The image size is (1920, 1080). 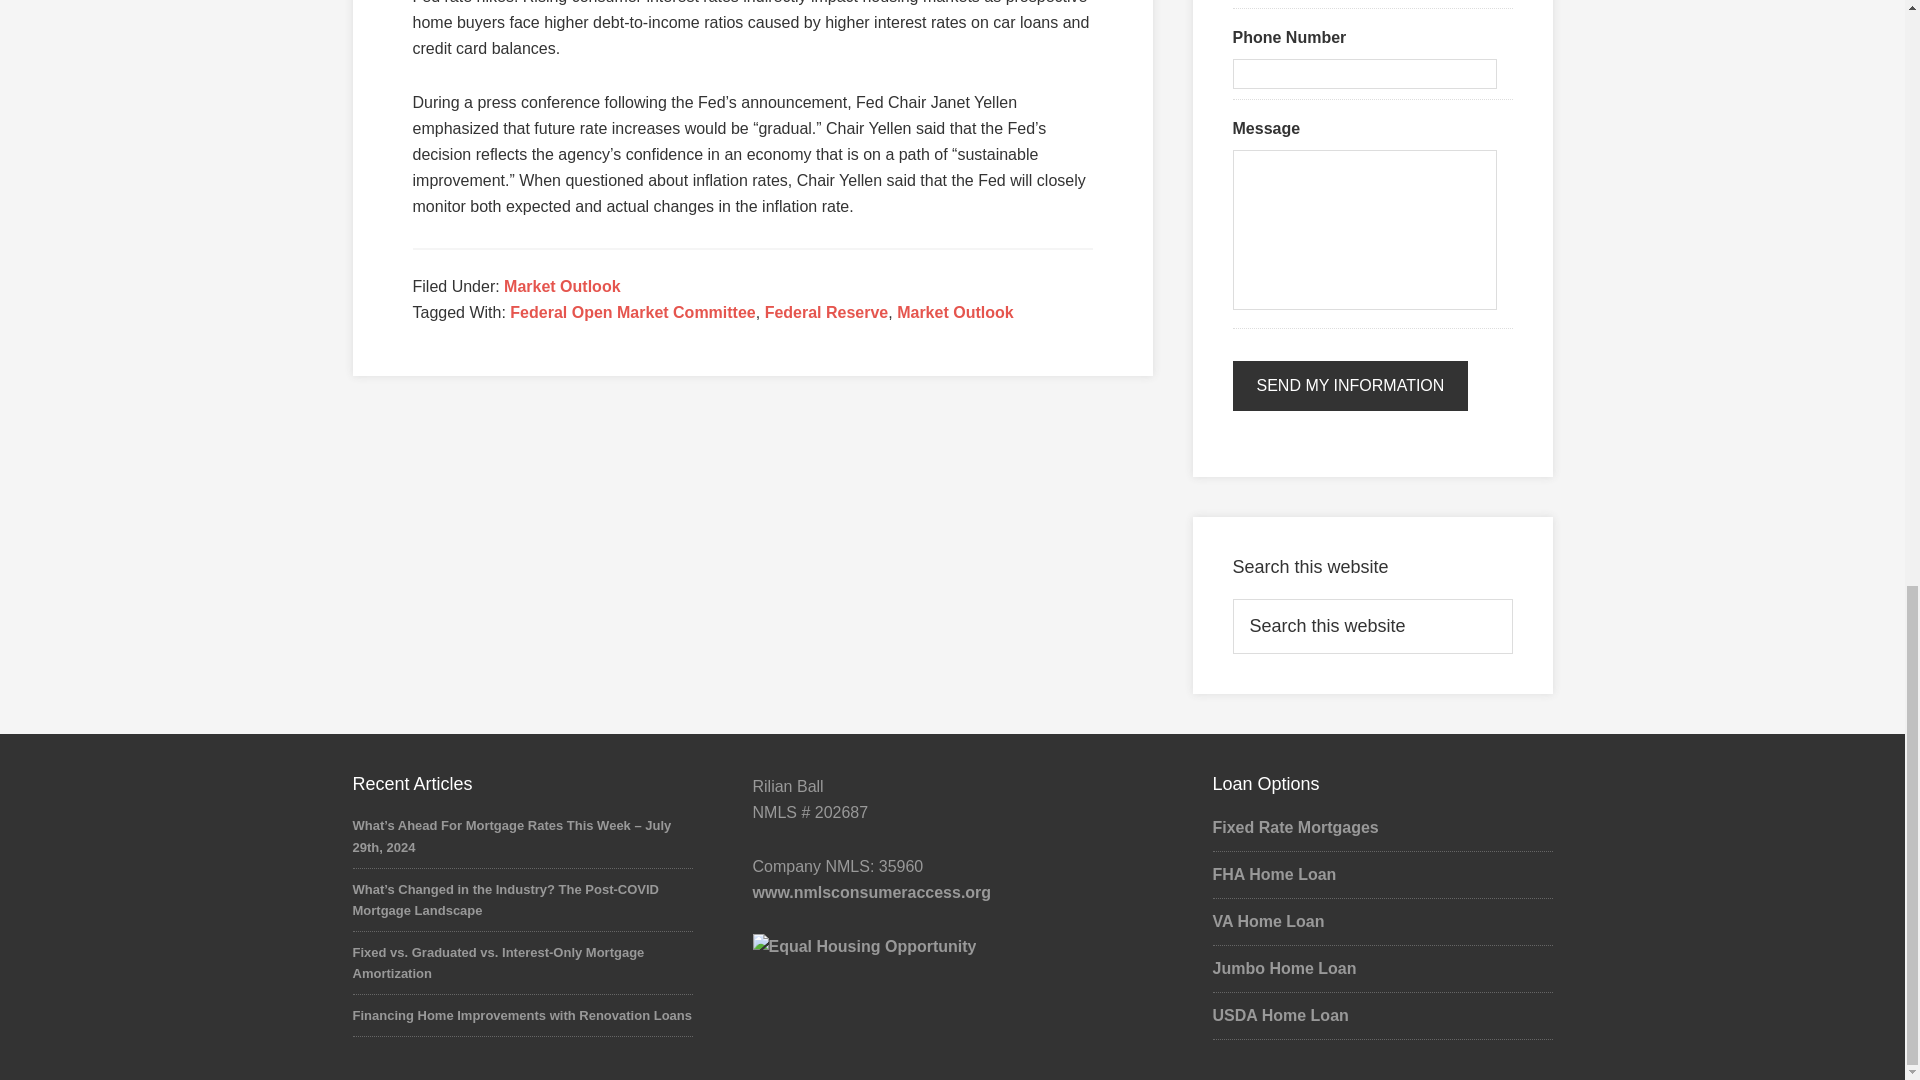 What do you see at coordinates (521, 1014) in the screenshot?
I see `Financing Home Improvements with Renovation Loans` at bounding box center [521, 1014].